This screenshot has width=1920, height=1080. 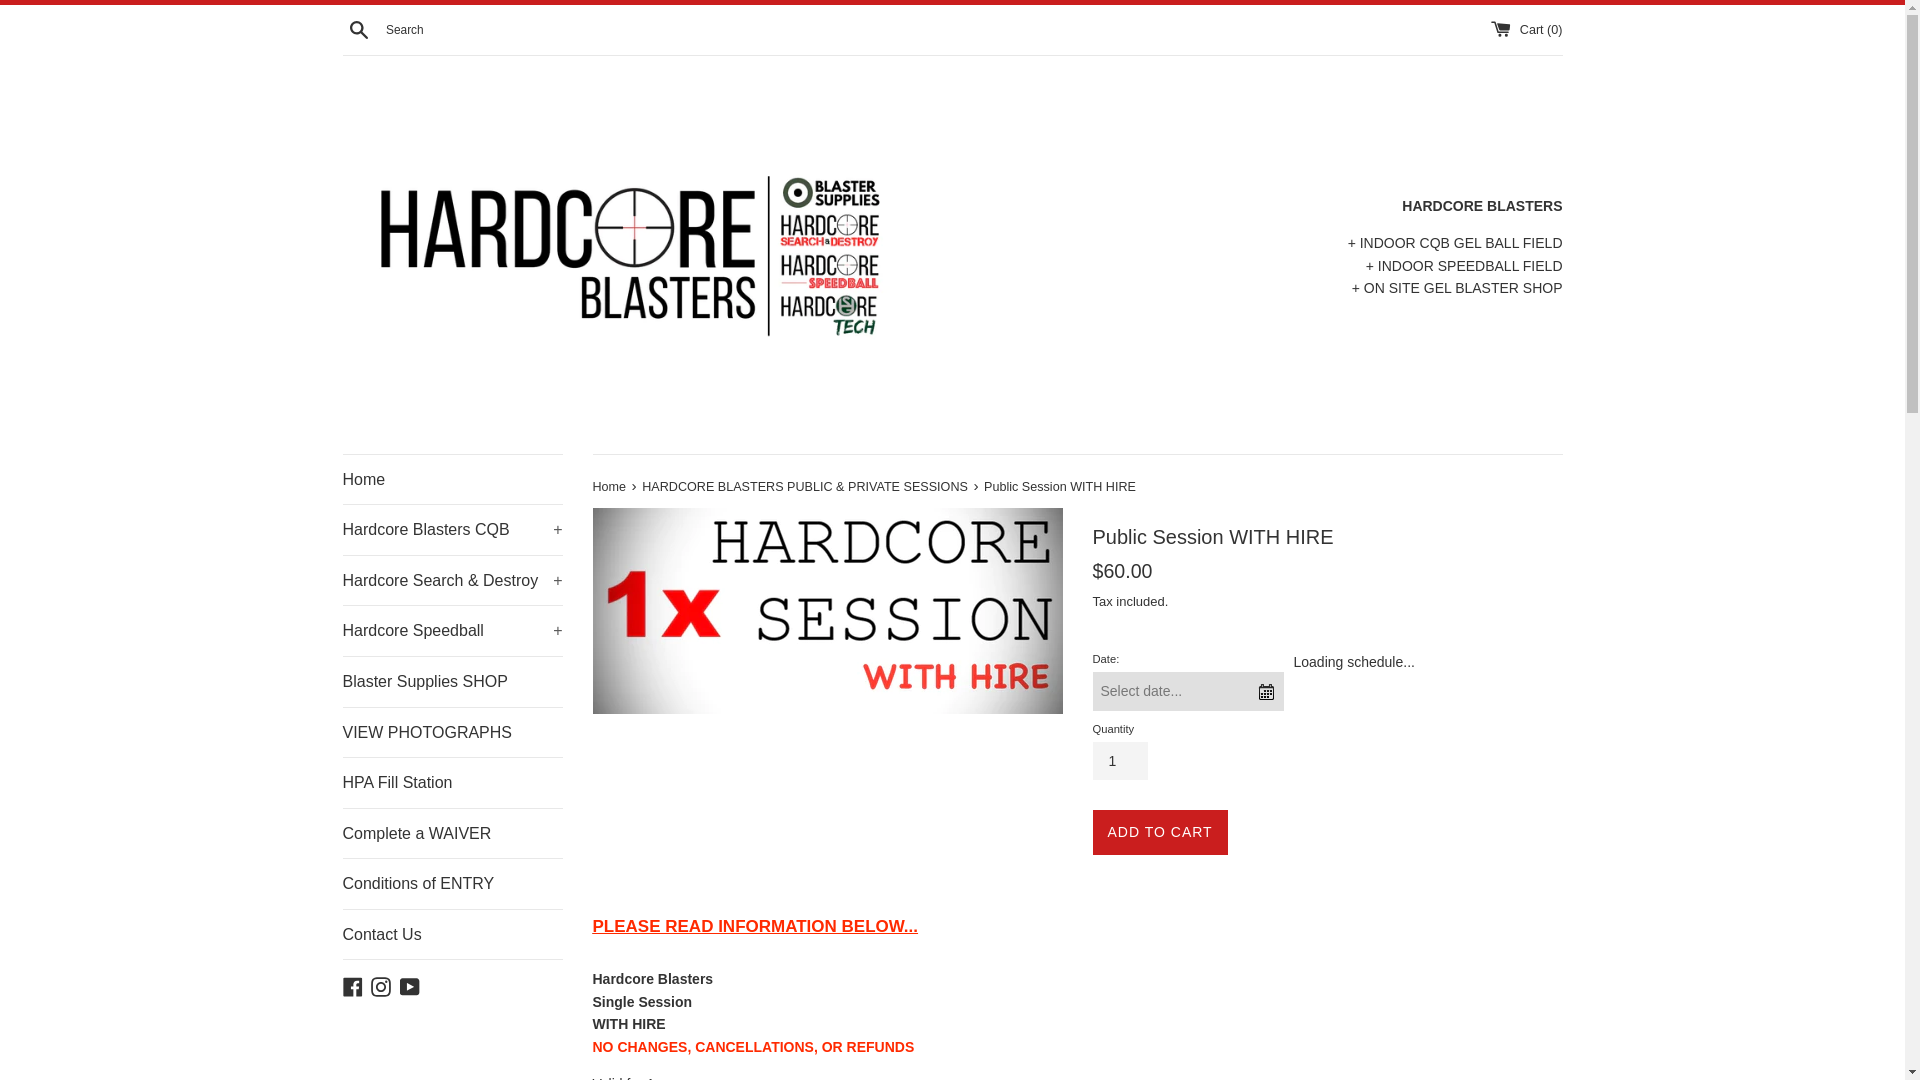 What do you see at coordinates (410, 985) in the screenshot?
I see `YouTube` at bounding box center [410, 985].